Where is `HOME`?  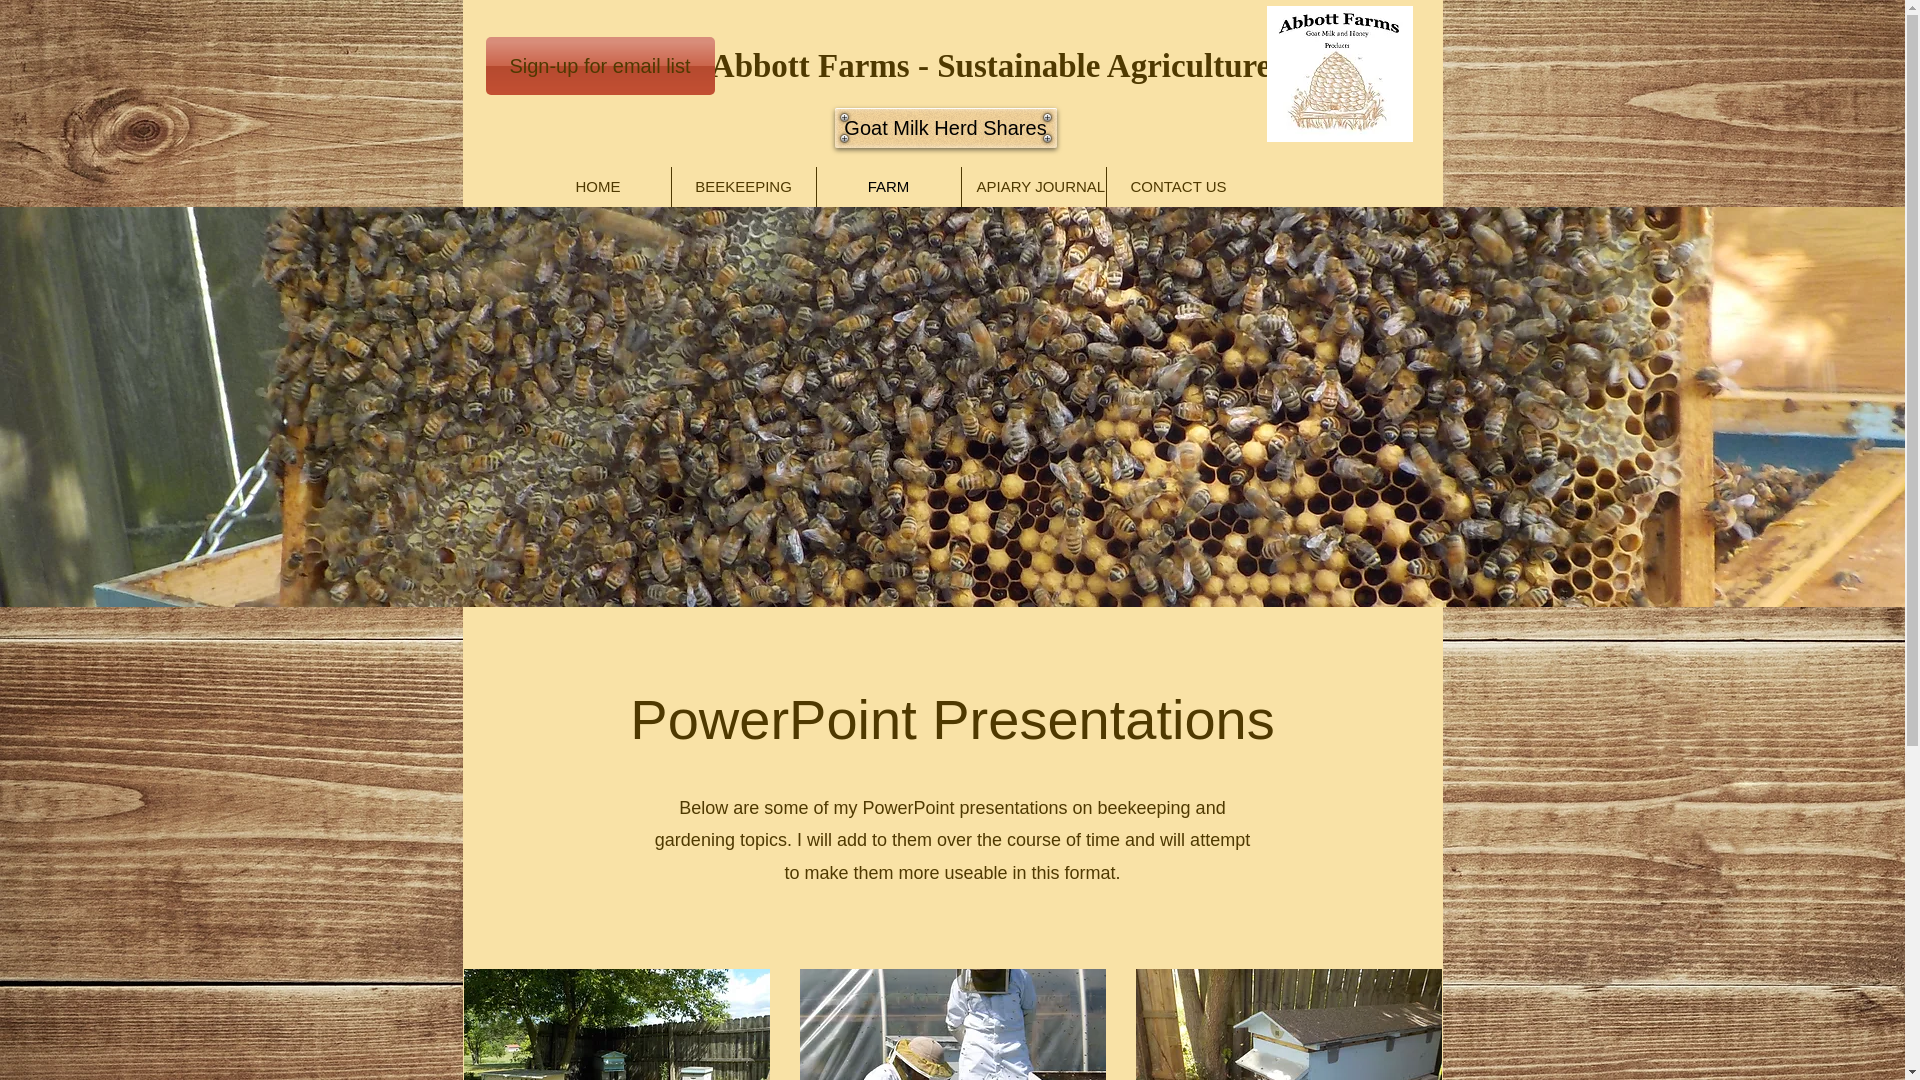
HOME is located at coordinates (598, 187).